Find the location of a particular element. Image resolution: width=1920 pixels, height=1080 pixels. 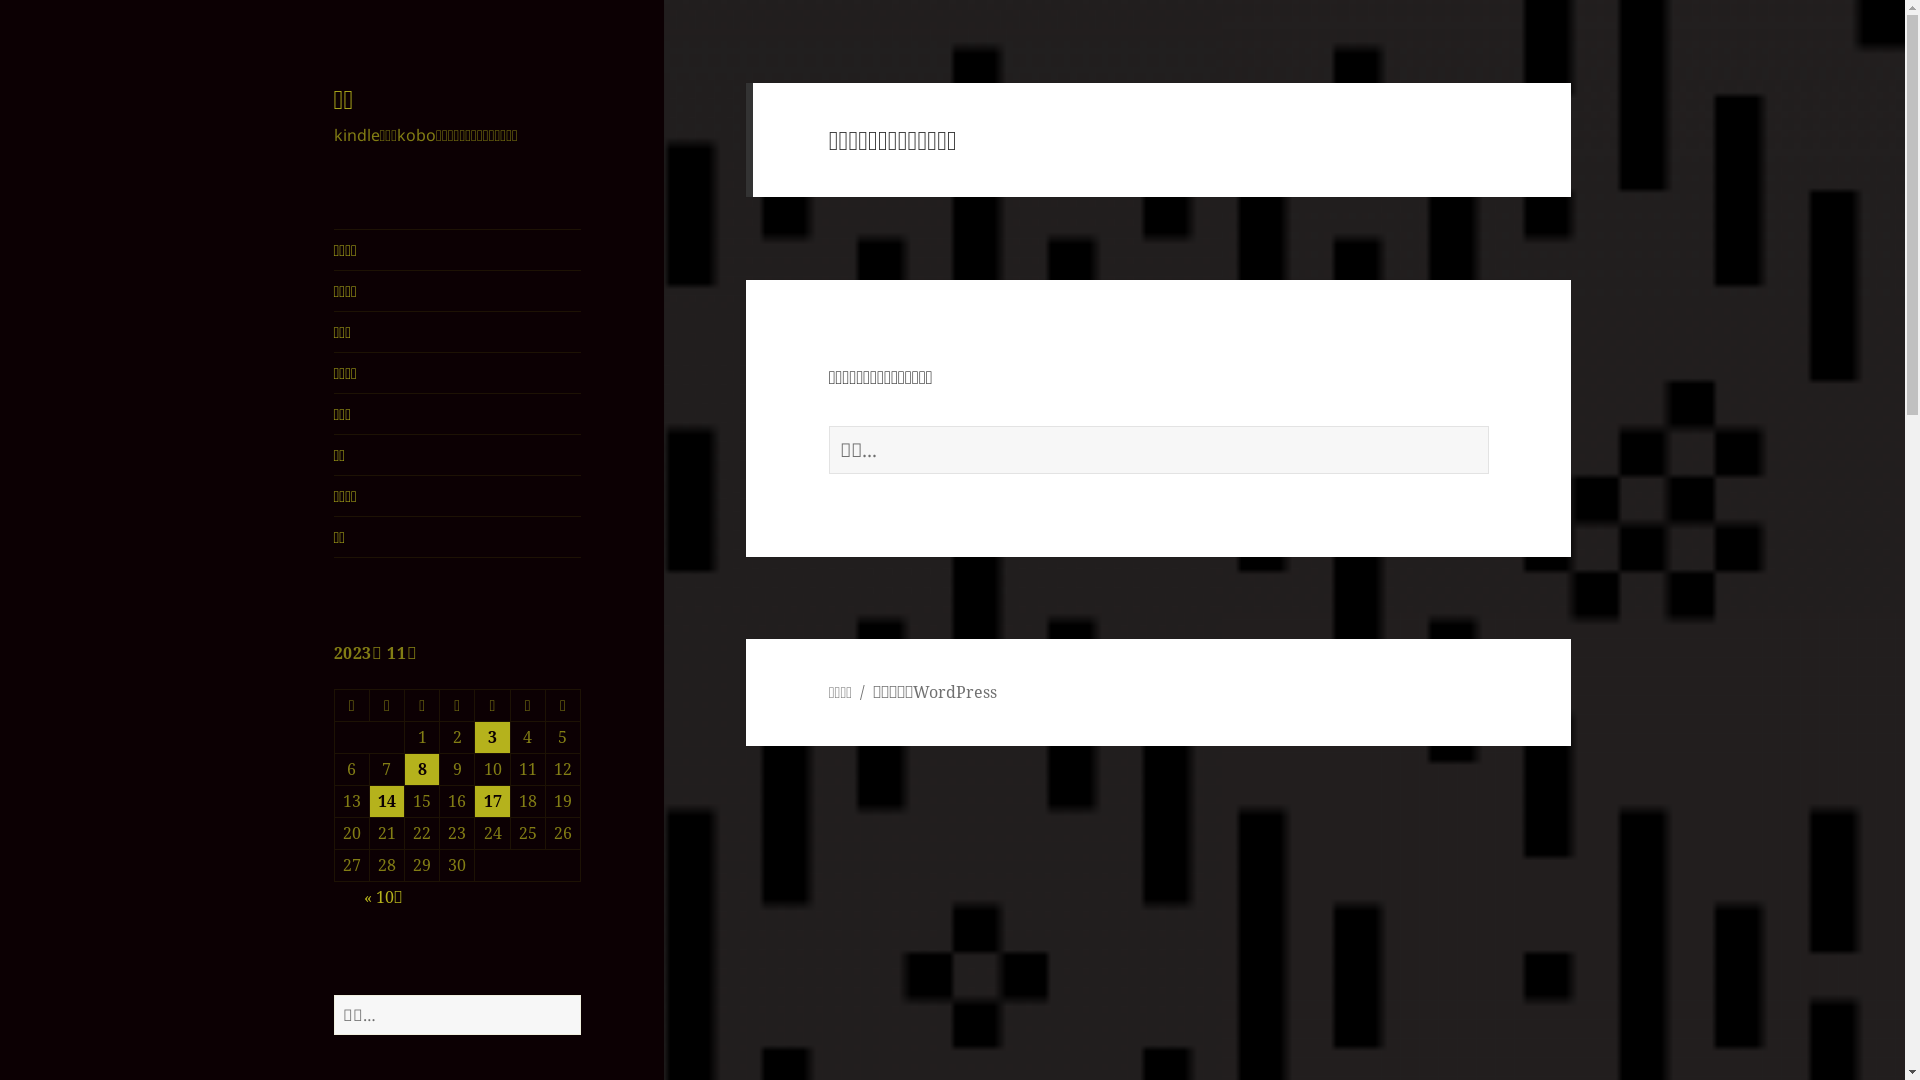

3 is located at coordinates (492, 738).